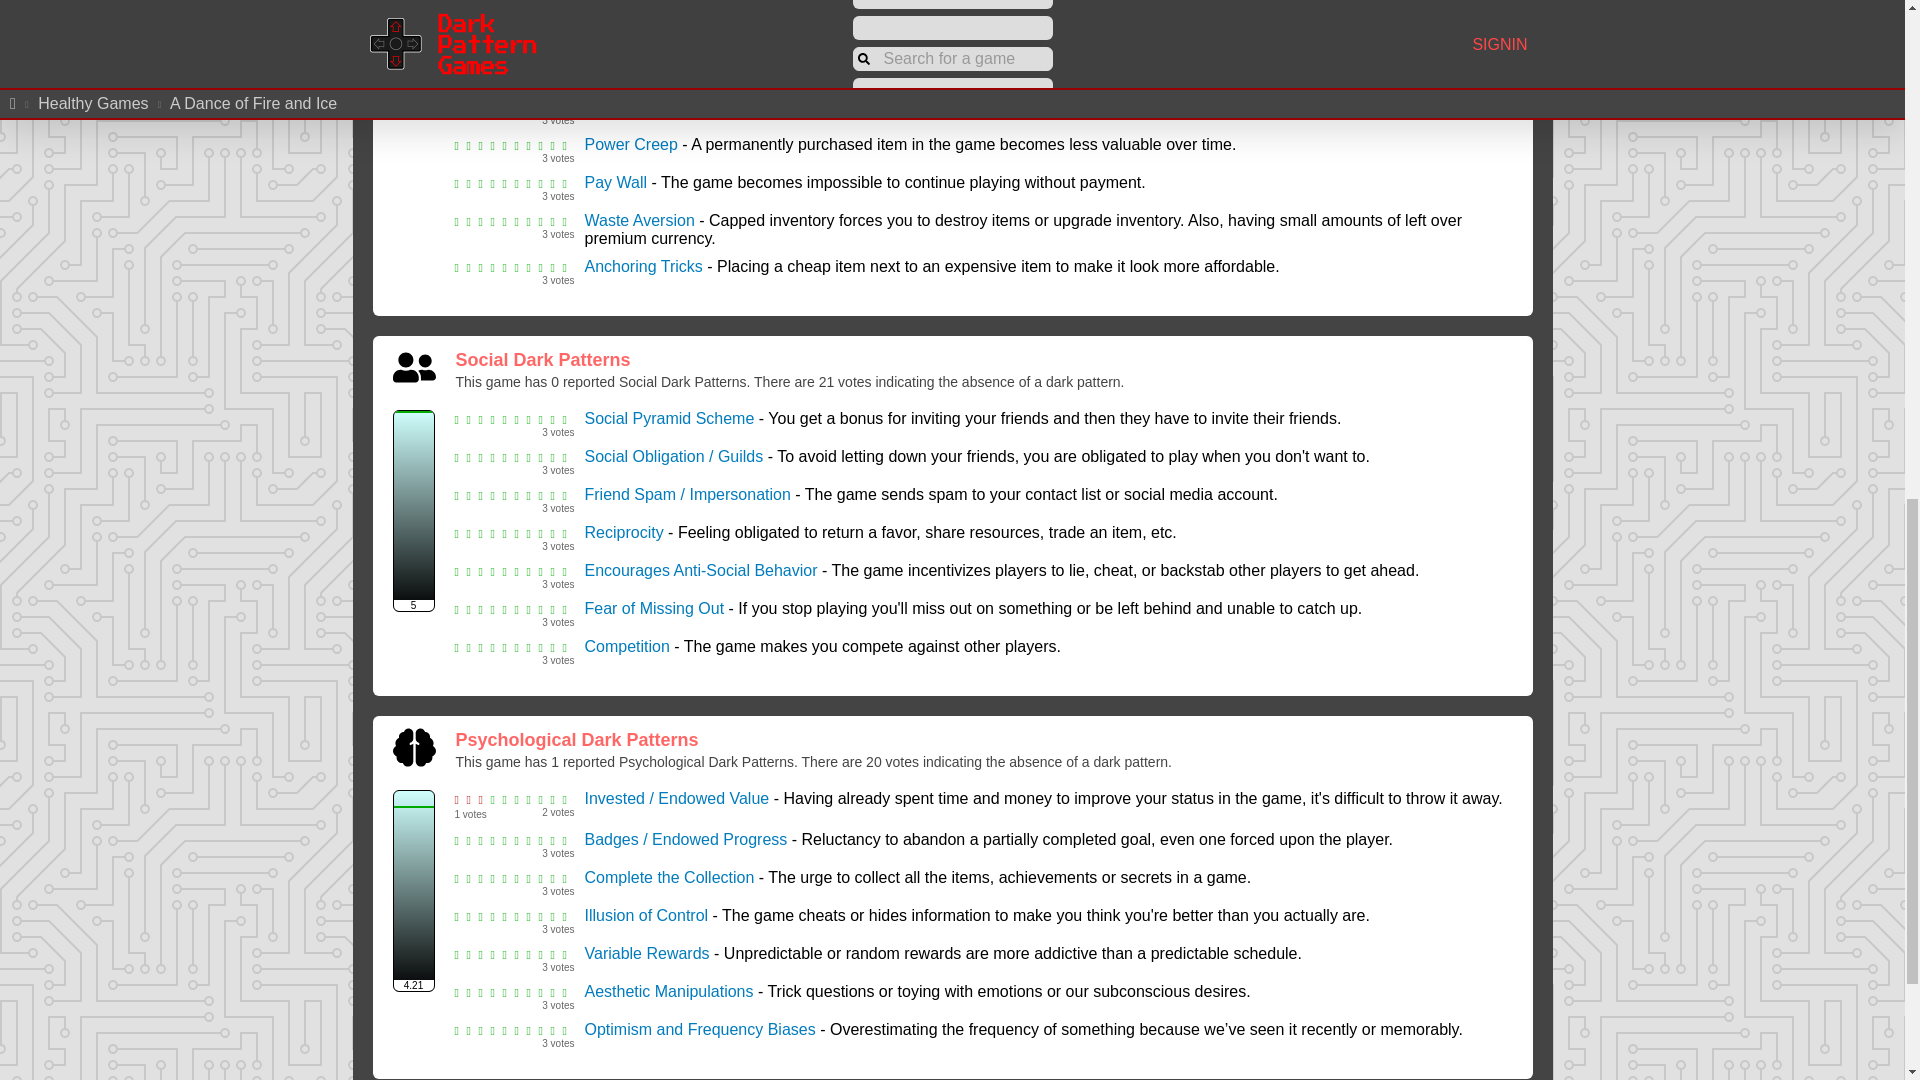 The image size is (1920, 1080). I want to click on Recurring Fee, so click(634, 68).